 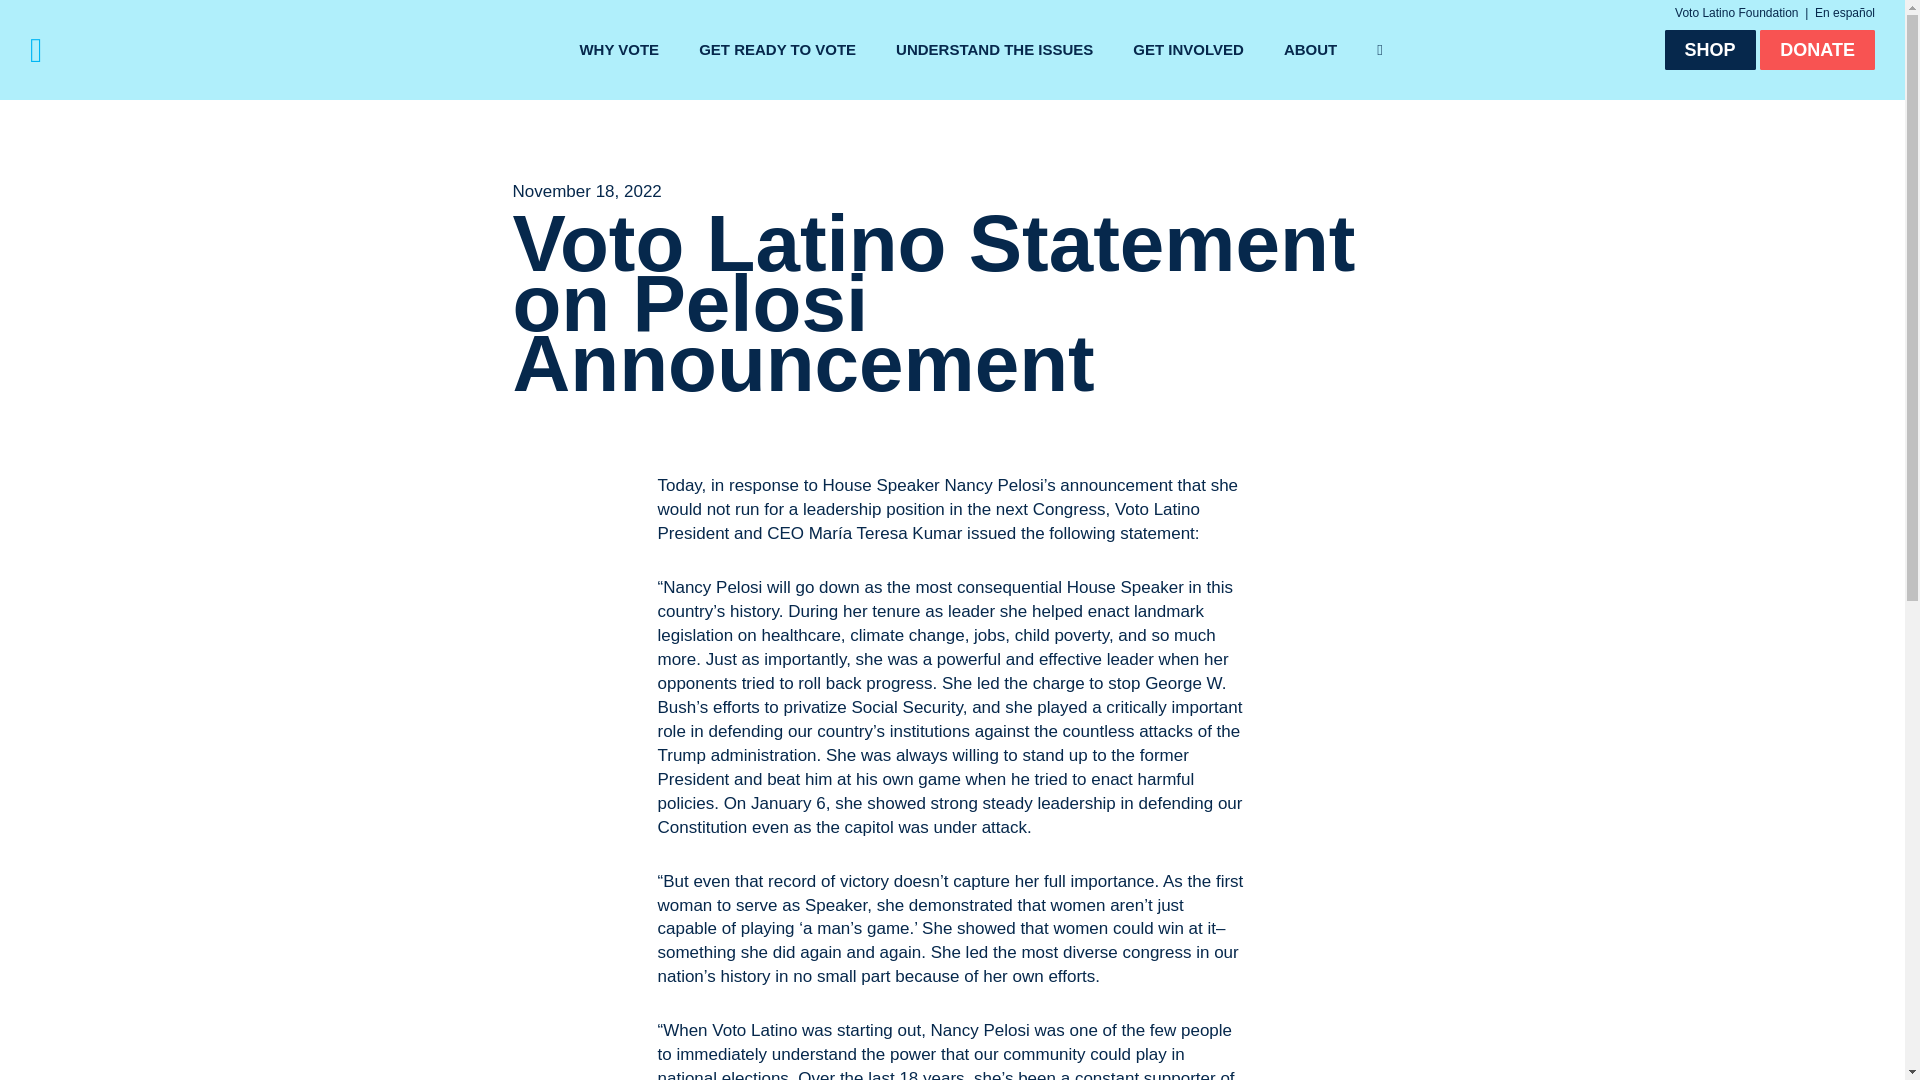 What do you see at coordinates (1736, 13) in the screenshot?
I see `Voto Latino Foundation` at bounding box center [1736, 13].